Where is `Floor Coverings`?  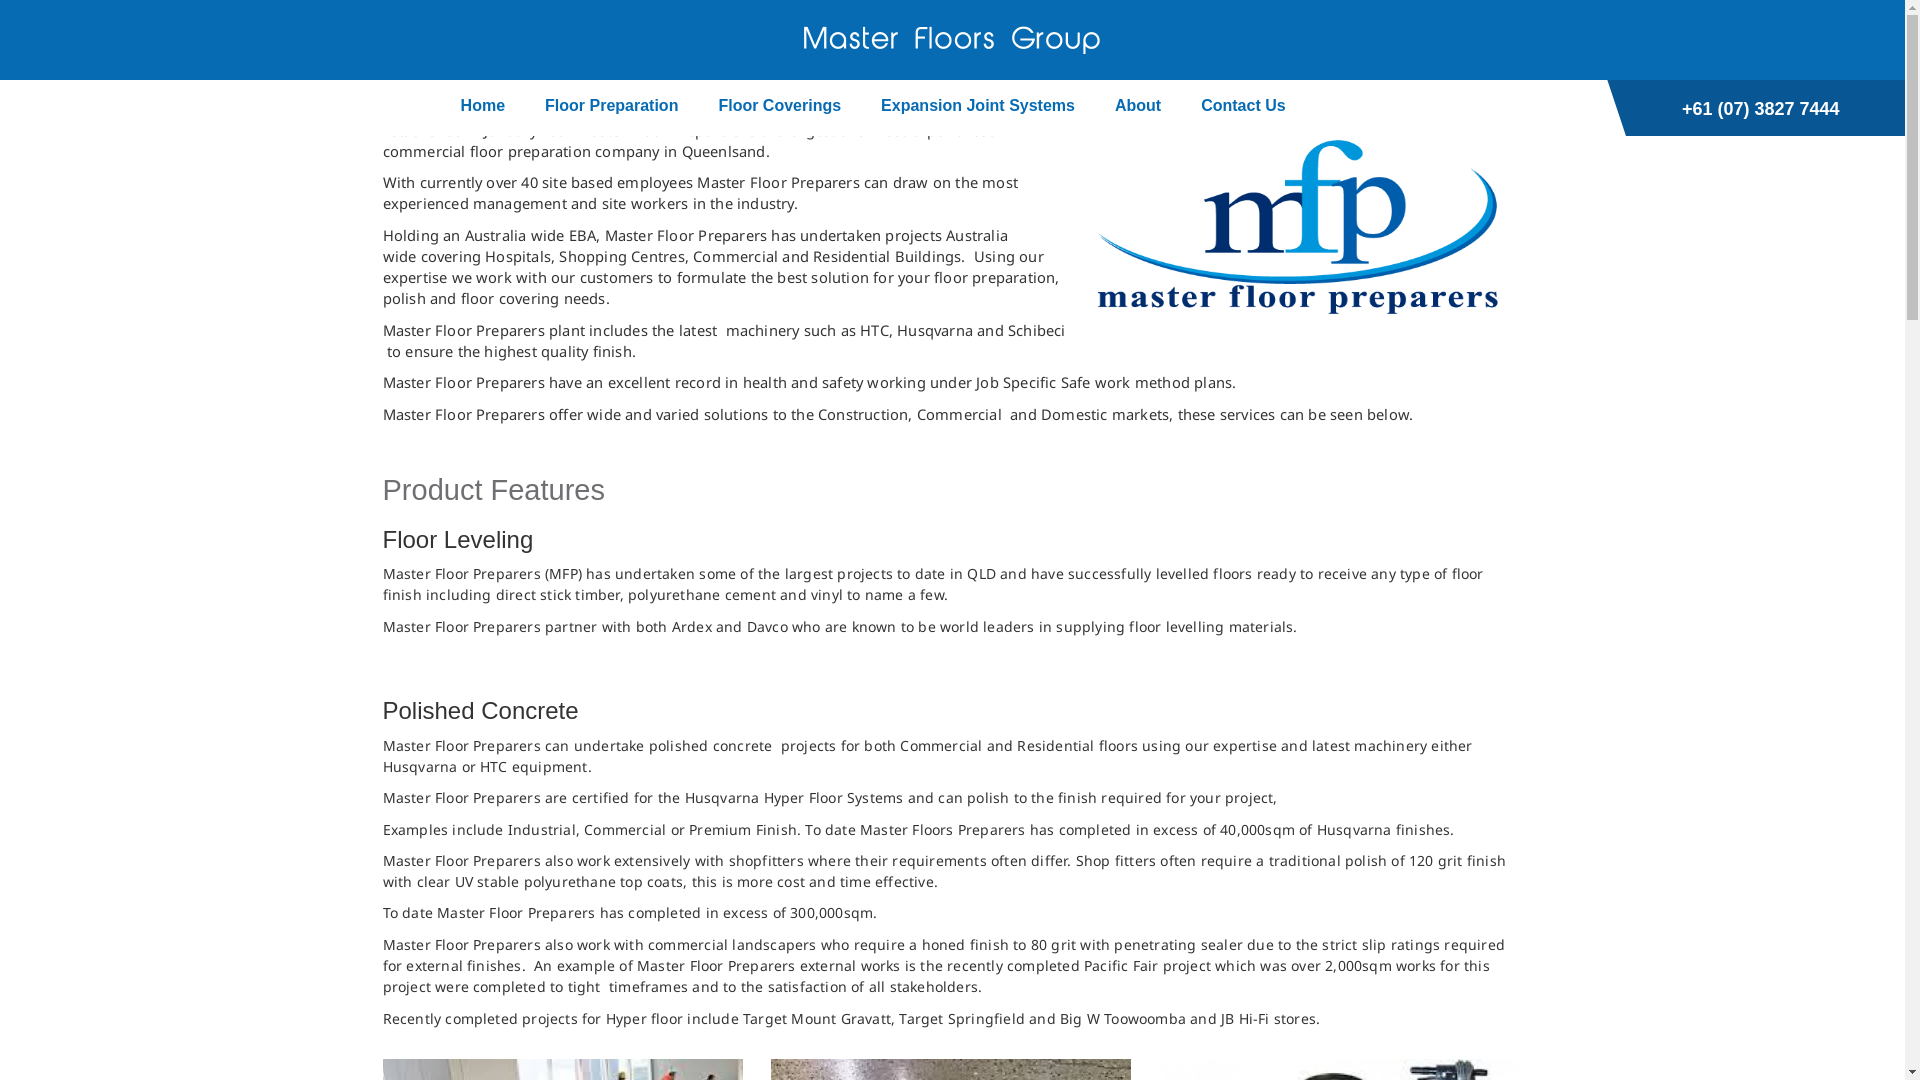
Floor Coverings is located at coordinates (780, 108).